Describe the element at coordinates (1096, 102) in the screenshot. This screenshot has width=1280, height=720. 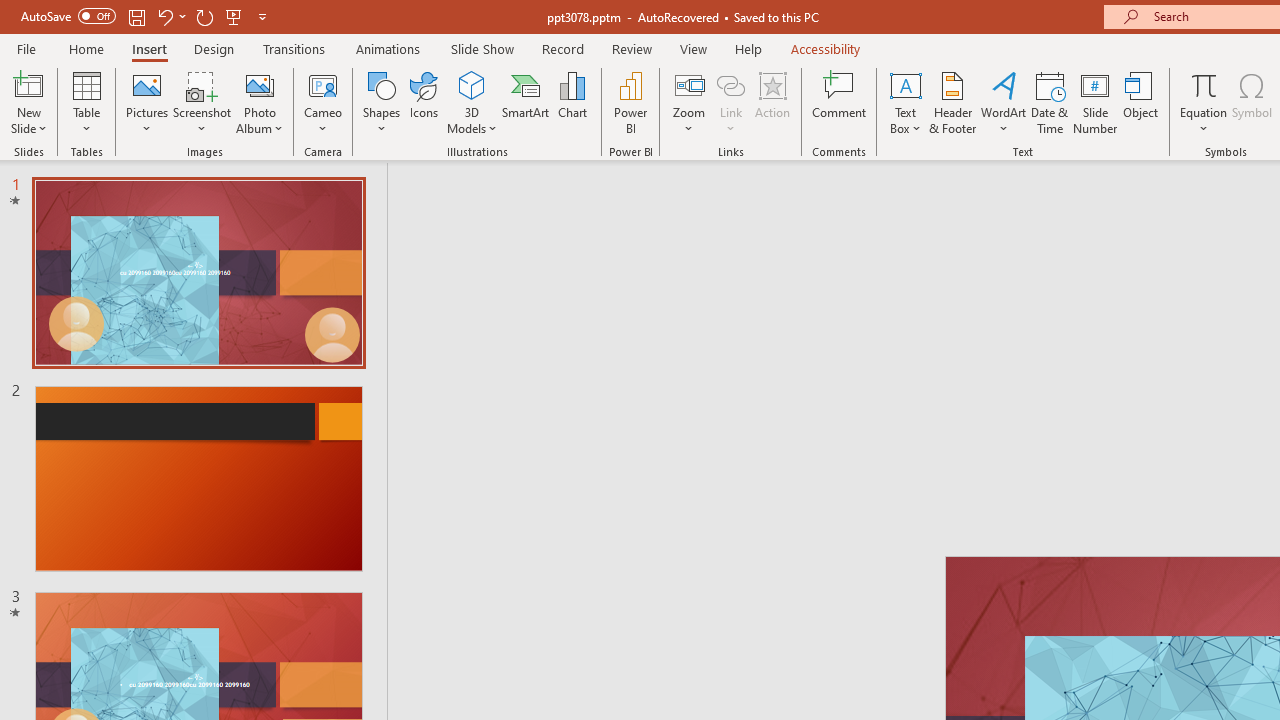
I see `Slide Number` at that location.